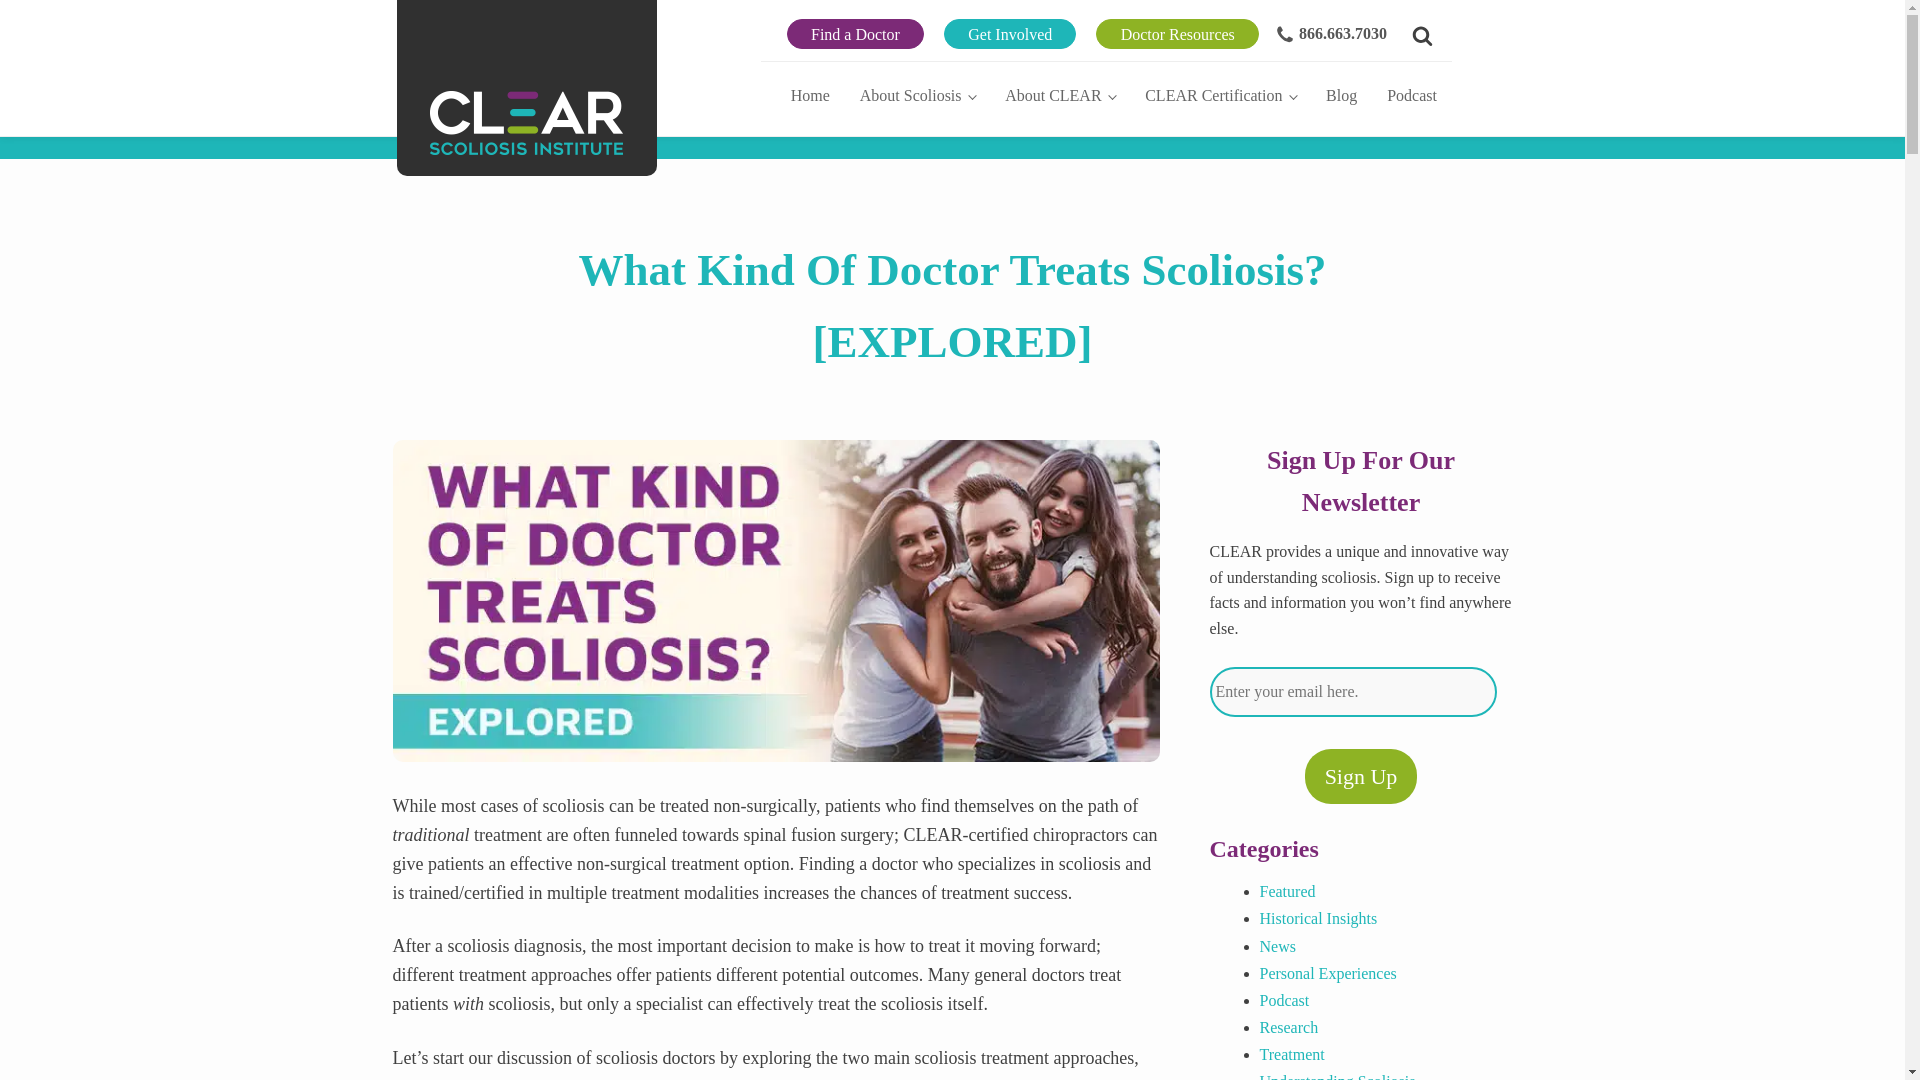 This screenshot has width=1920, height=1080. I want to click on Home, so click(810, 94).